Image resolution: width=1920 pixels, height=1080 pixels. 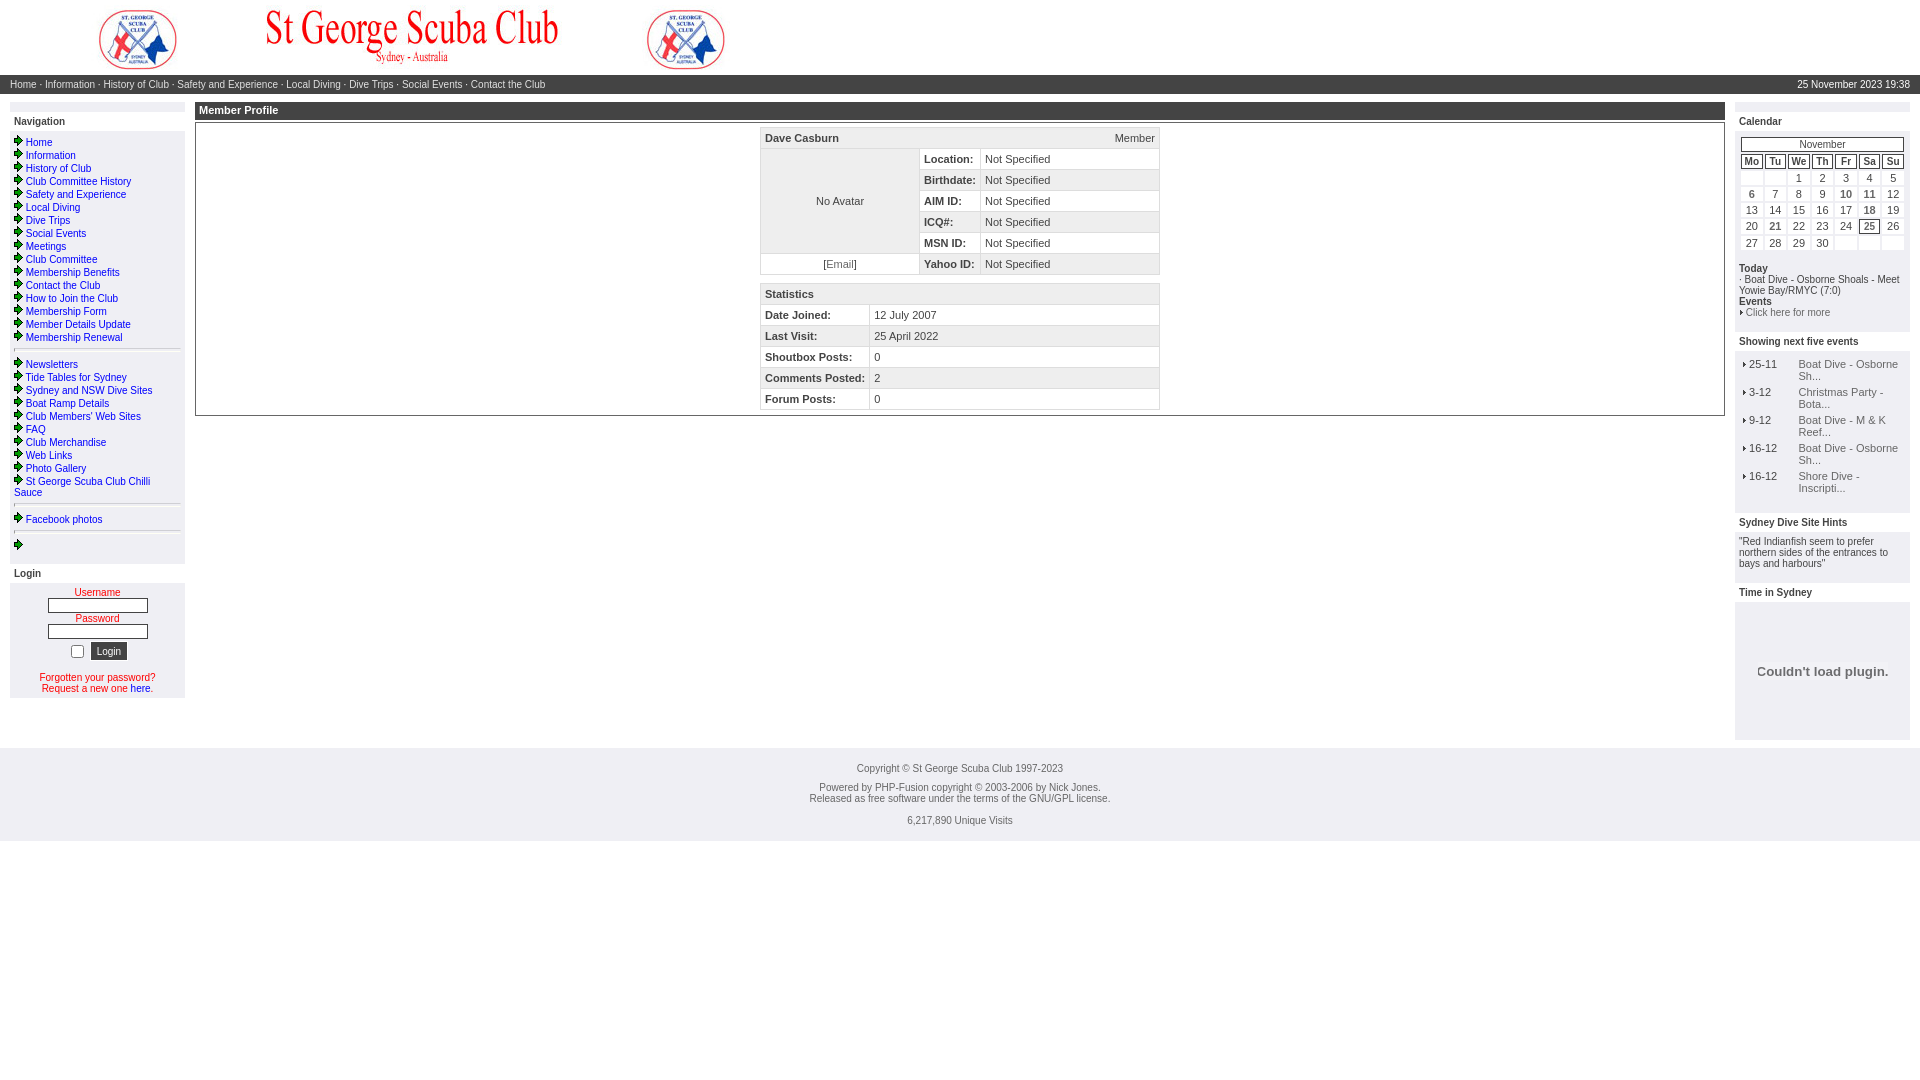 I want to click on Christmas Party - Bota..., so click(x=1842, y=398).